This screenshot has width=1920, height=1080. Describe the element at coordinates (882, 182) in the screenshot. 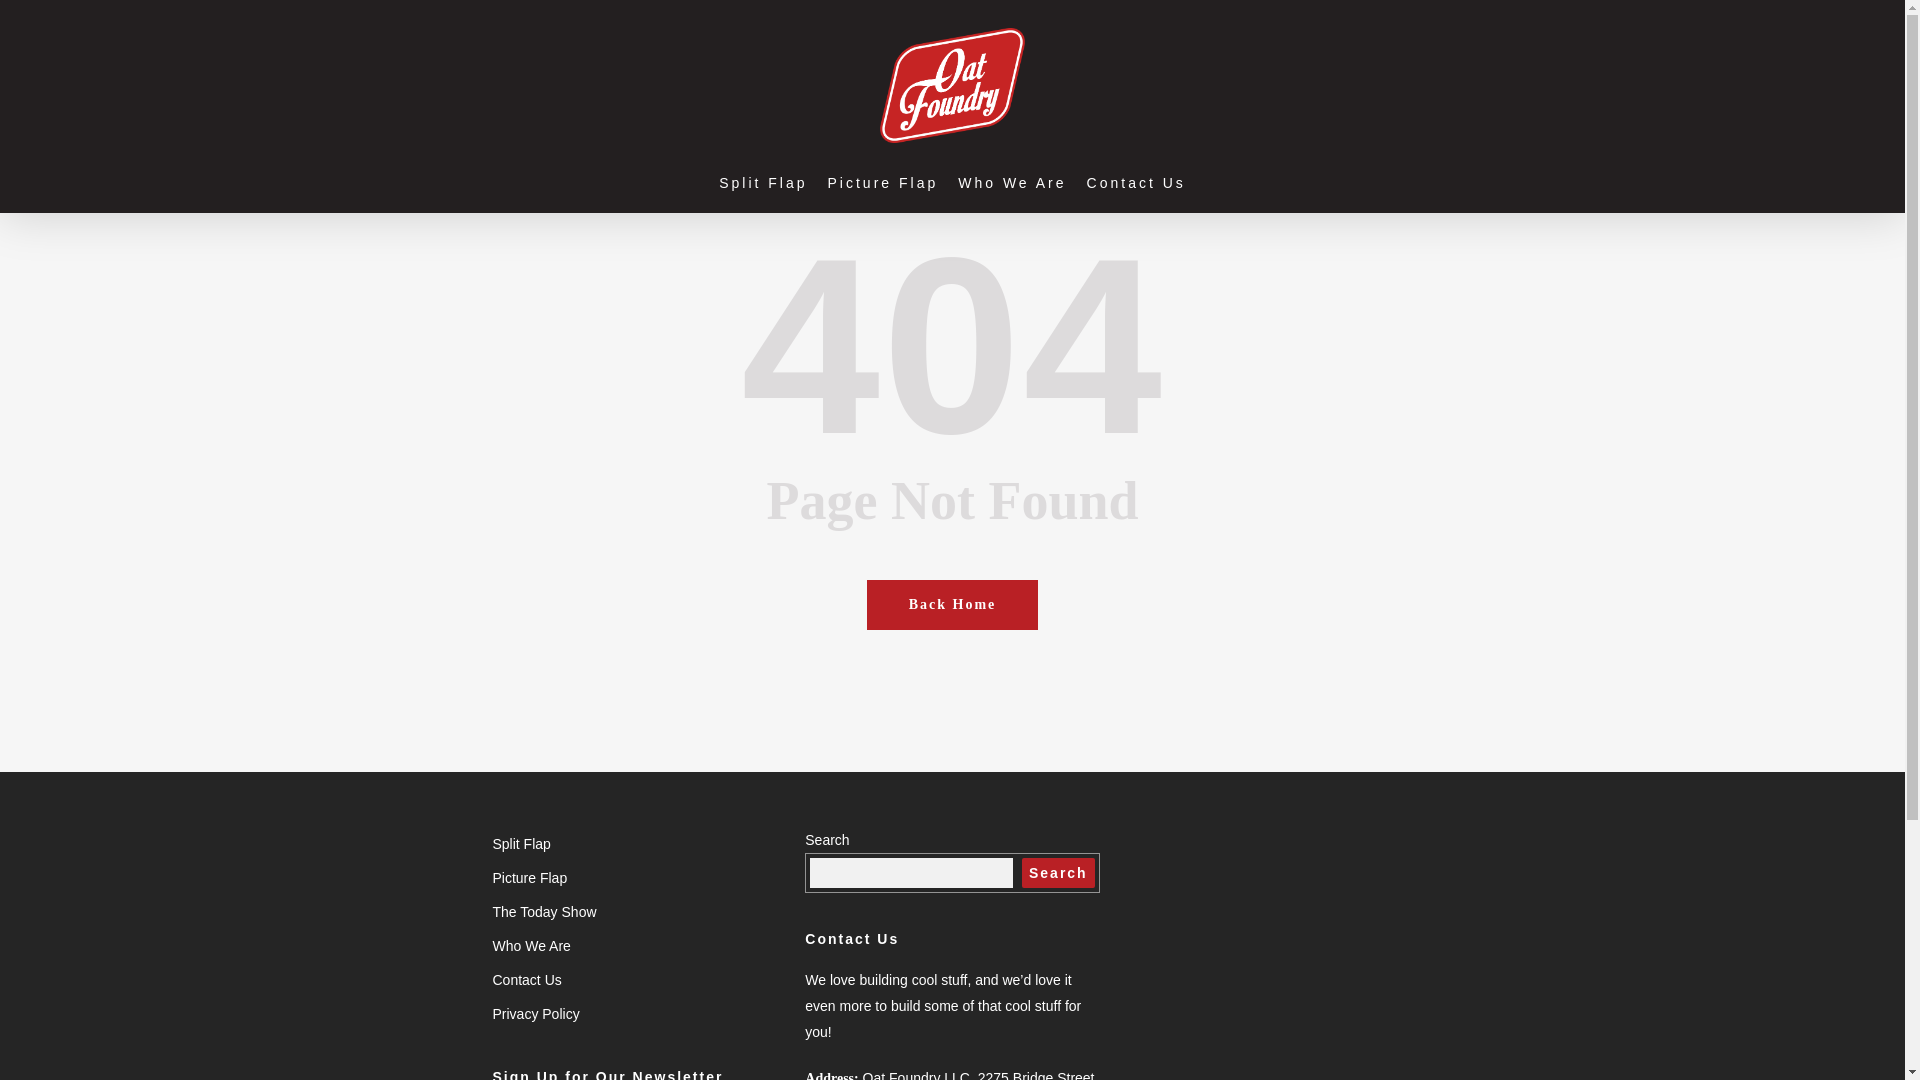

I see `Picture Flap` at that location.